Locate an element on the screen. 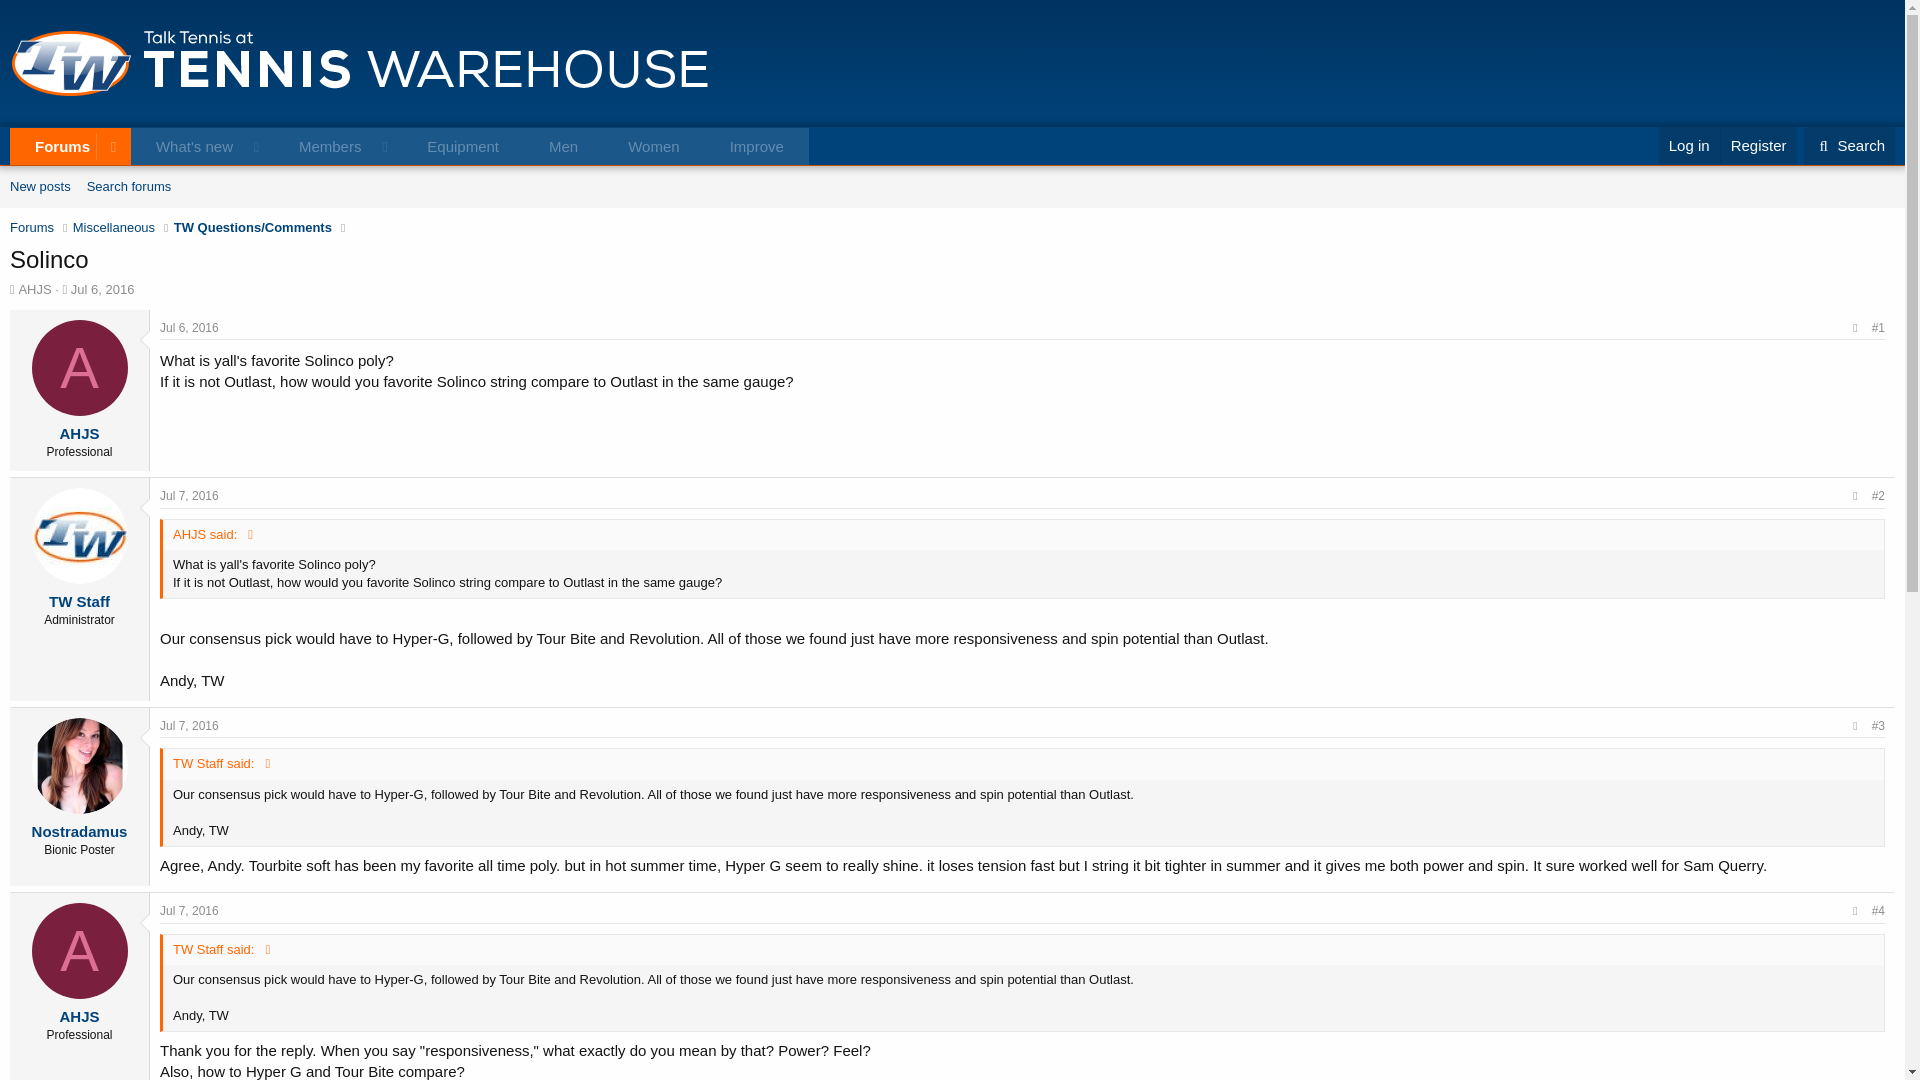 Image resolution: width=1920 pixels, height=1080 pixels. Jul 6, 2016 is located at coordinates (102, 289).